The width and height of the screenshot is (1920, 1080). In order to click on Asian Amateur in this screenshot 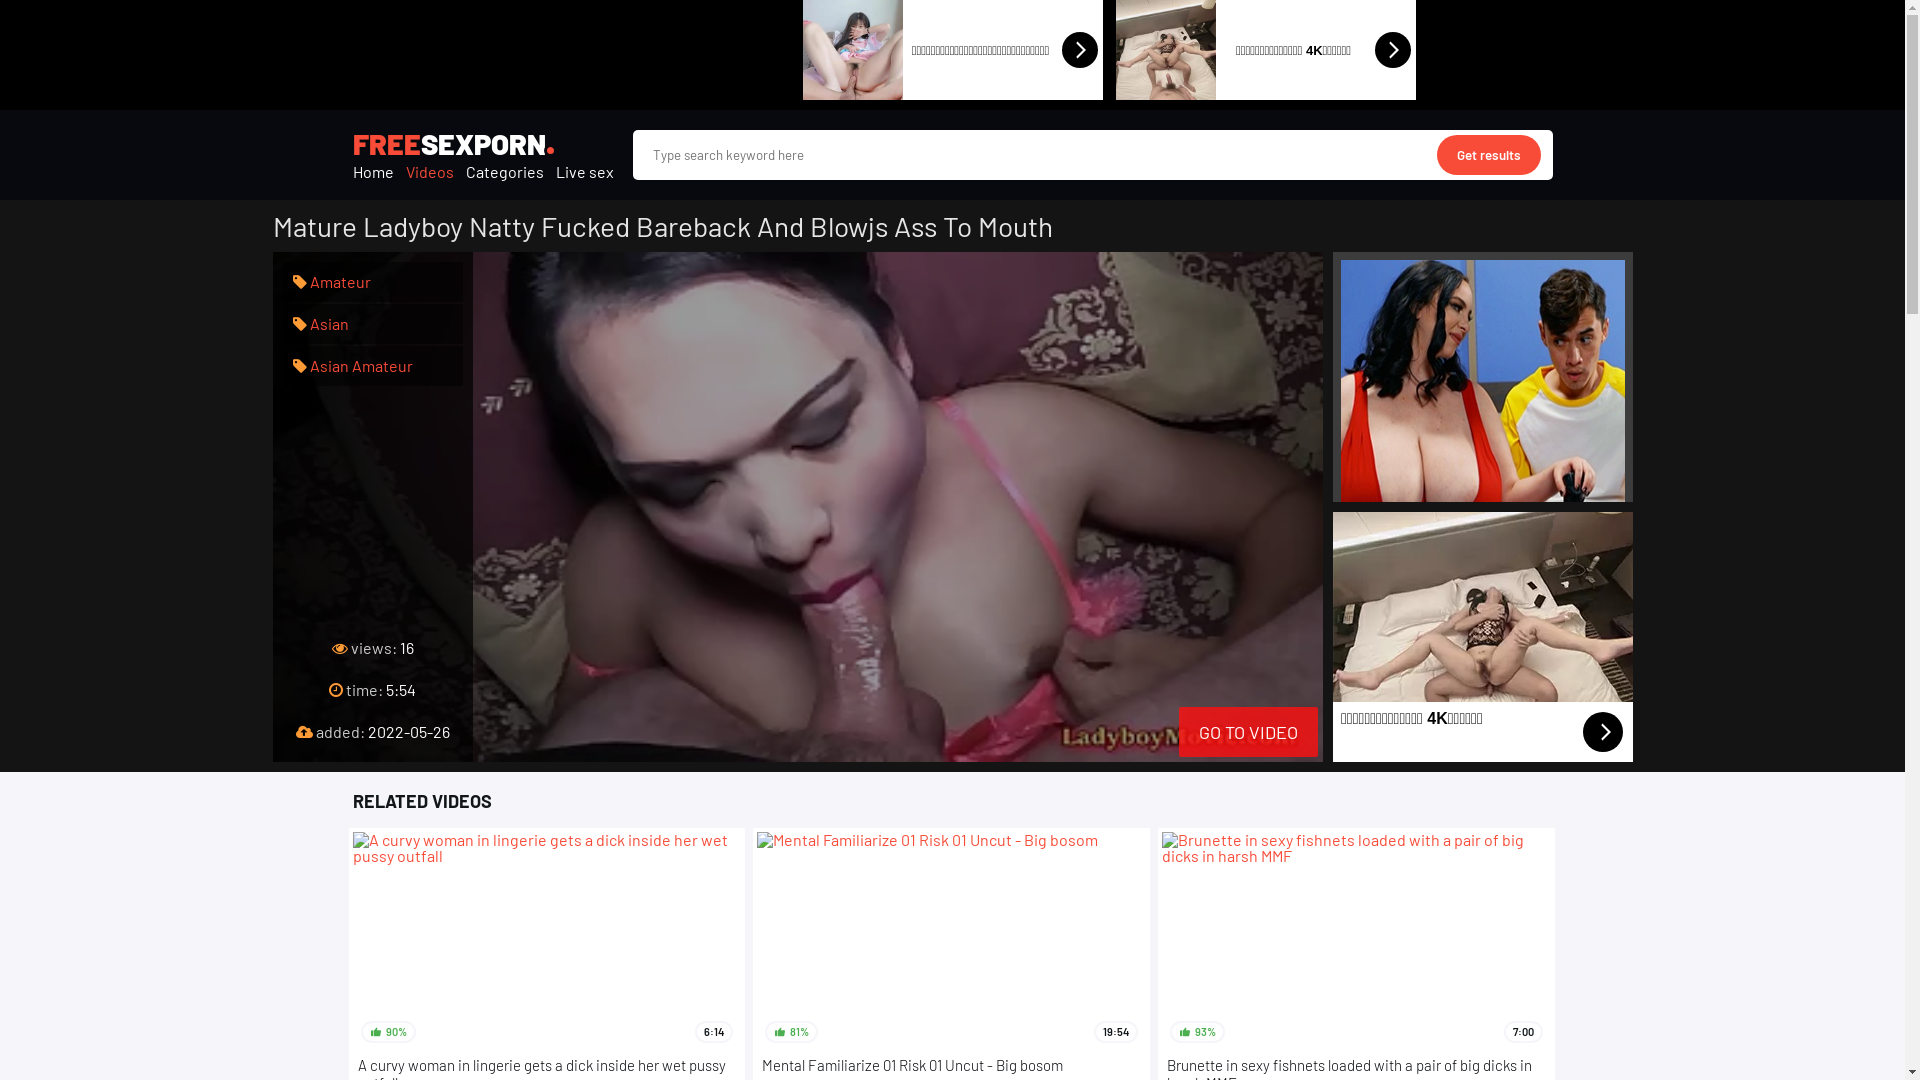, I will do `click(352, 366)`.